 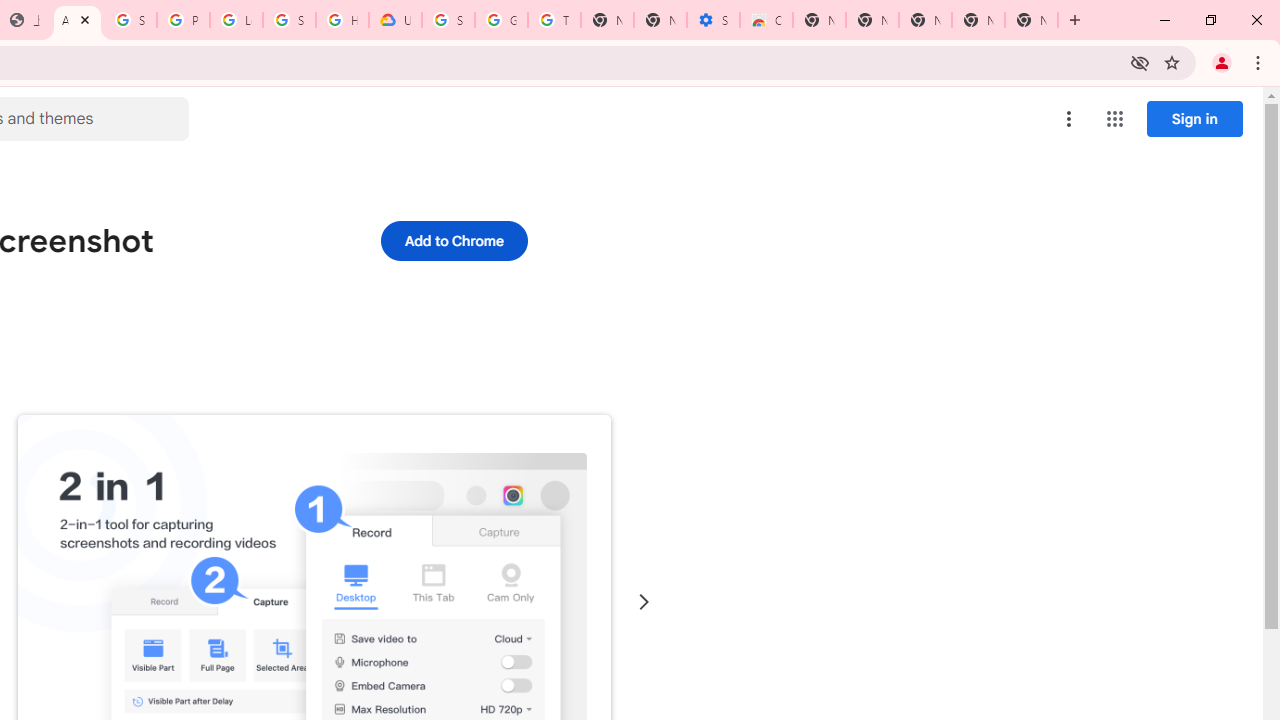 I want to click on New Tab, so click(x=1031, y=20).